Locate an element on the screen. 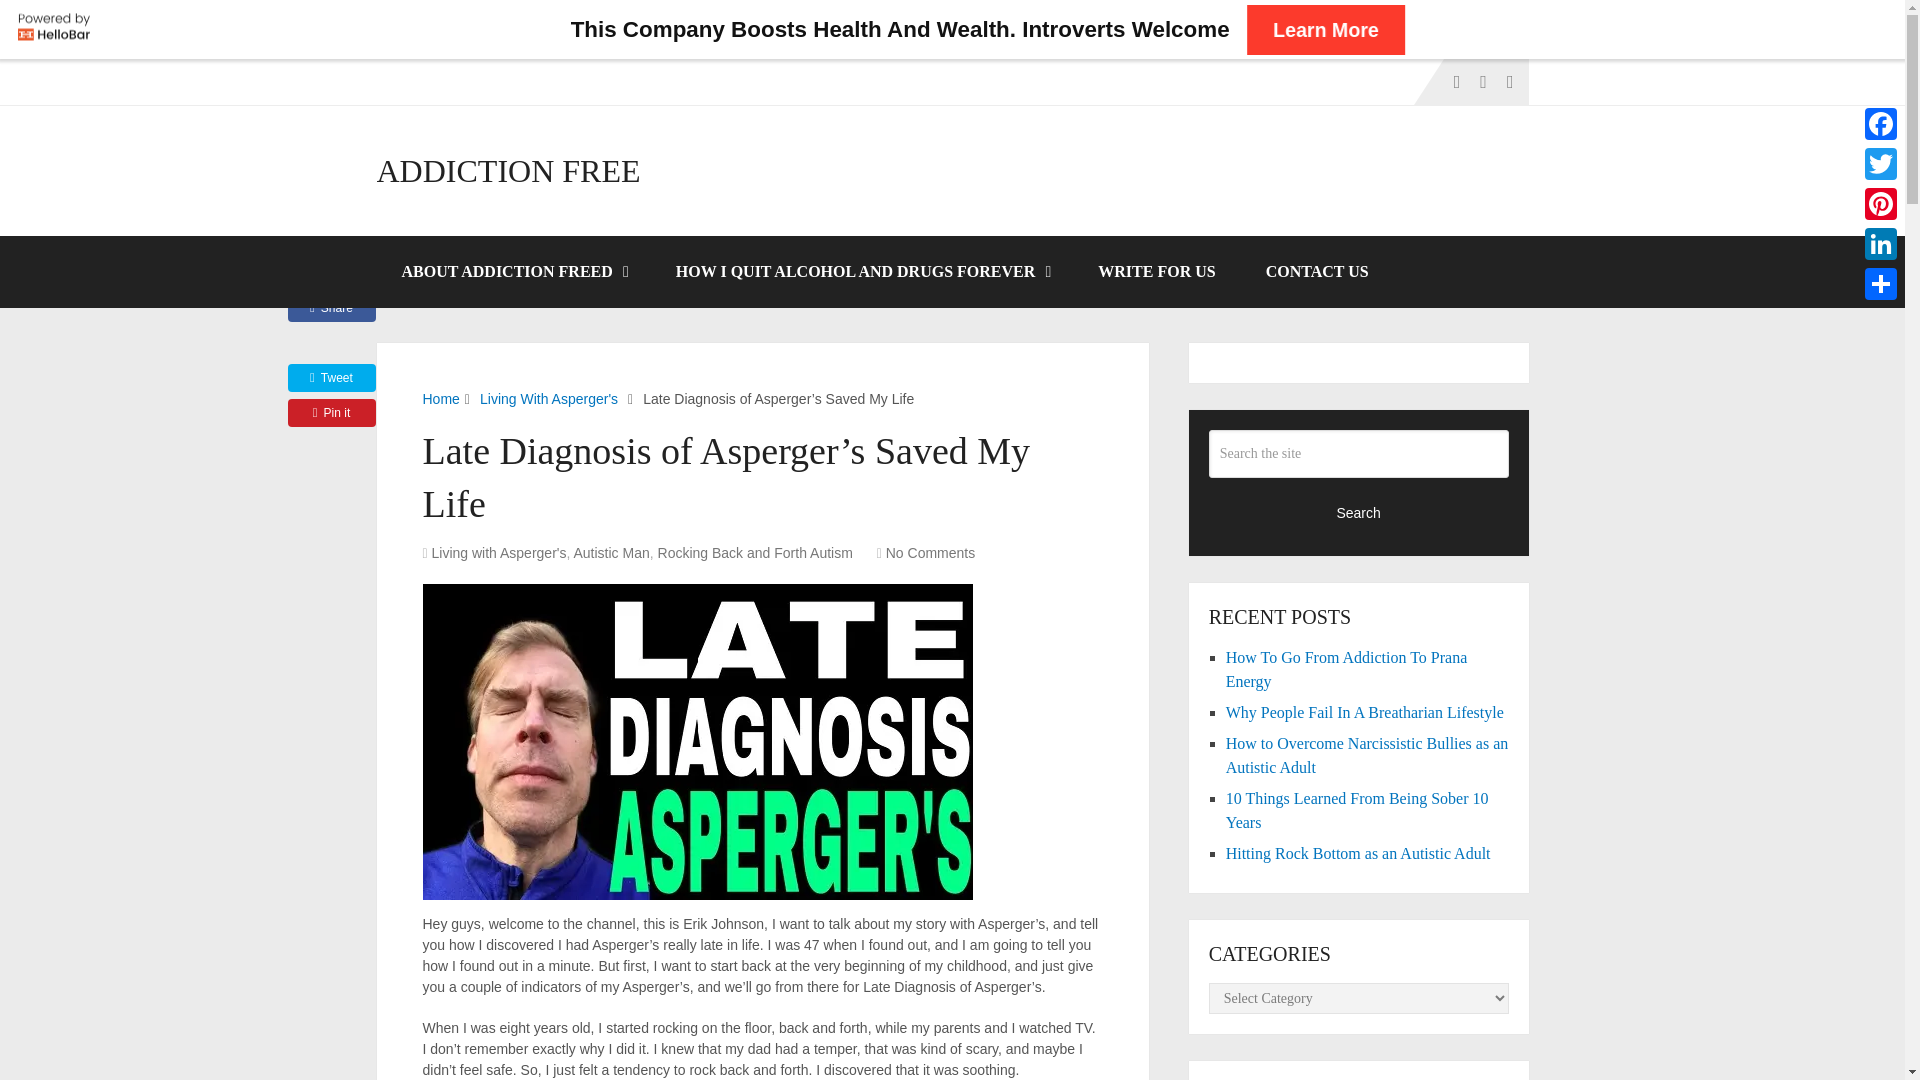 This screenshot has height=1080, width=1920. No Comments is located at coordinates (930, 552).